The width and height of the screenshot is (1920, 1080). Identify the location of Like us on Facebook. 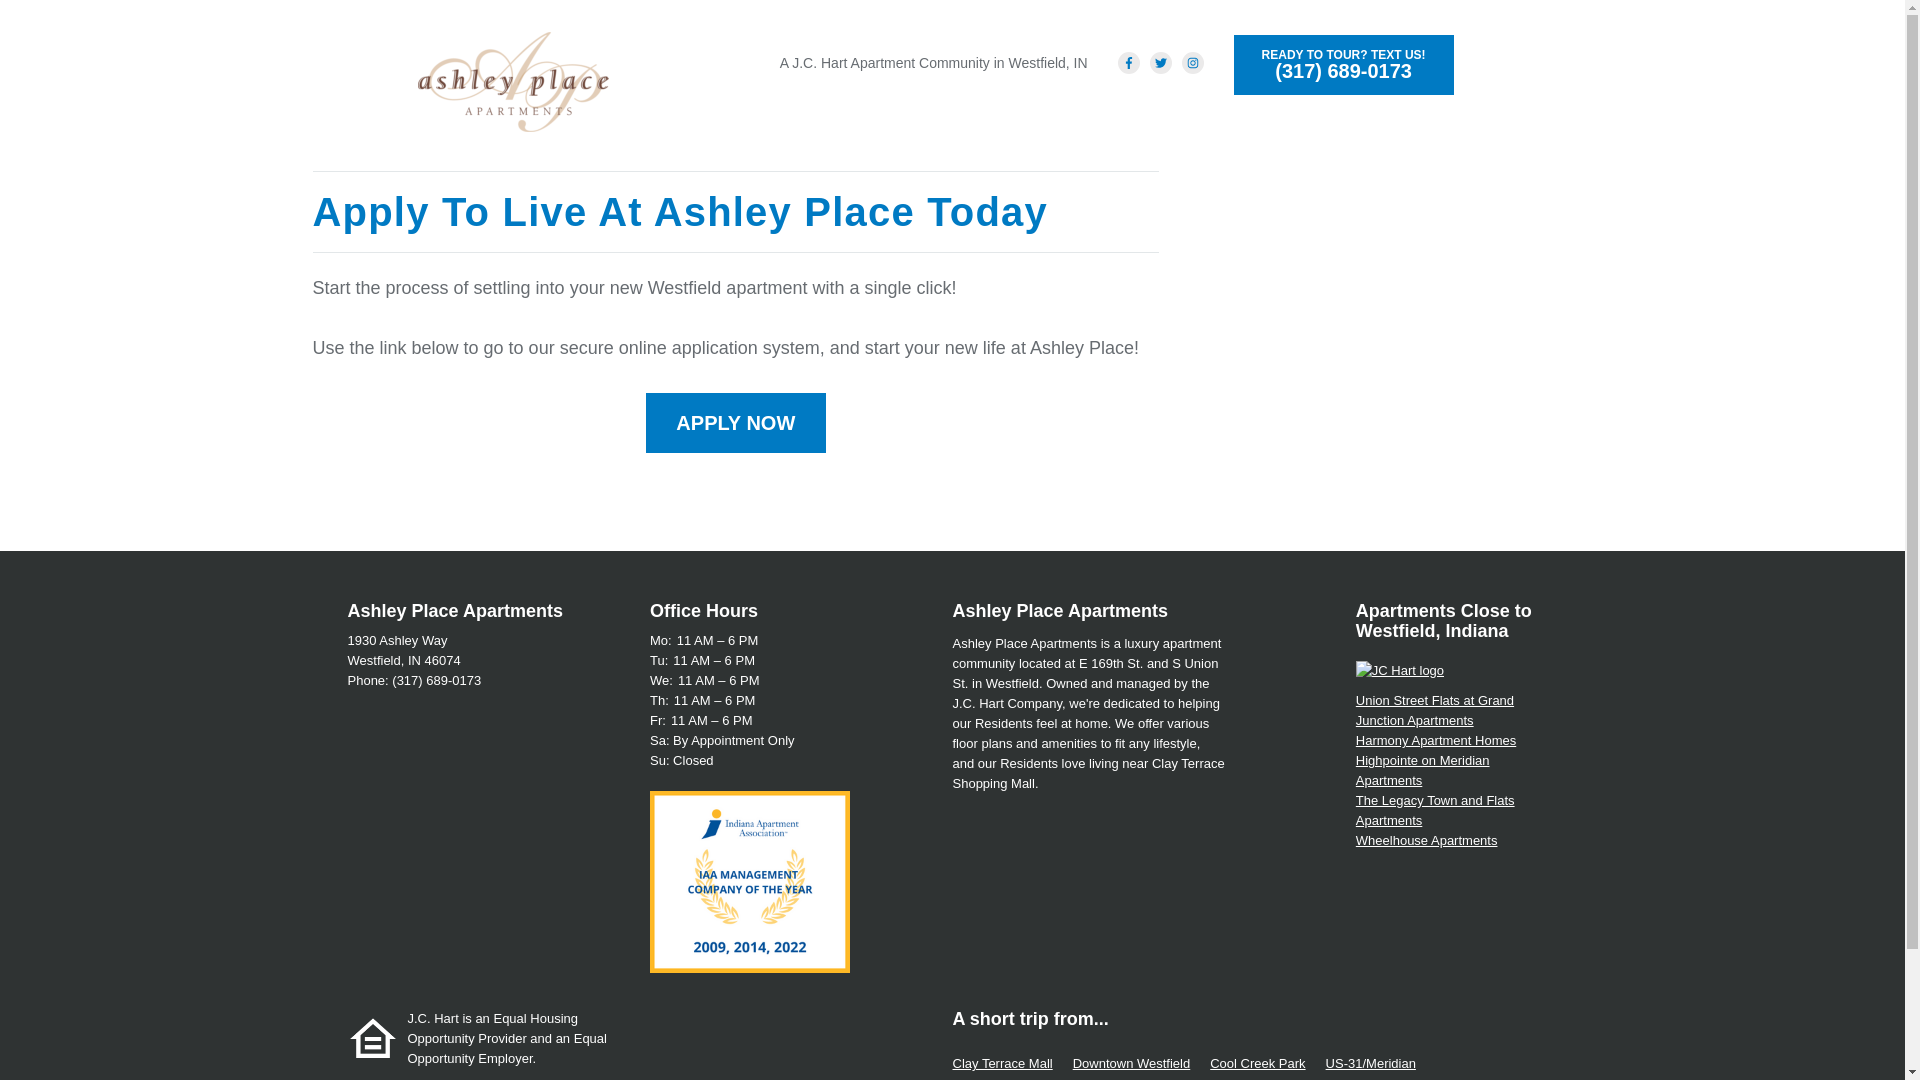
(1128, 62).